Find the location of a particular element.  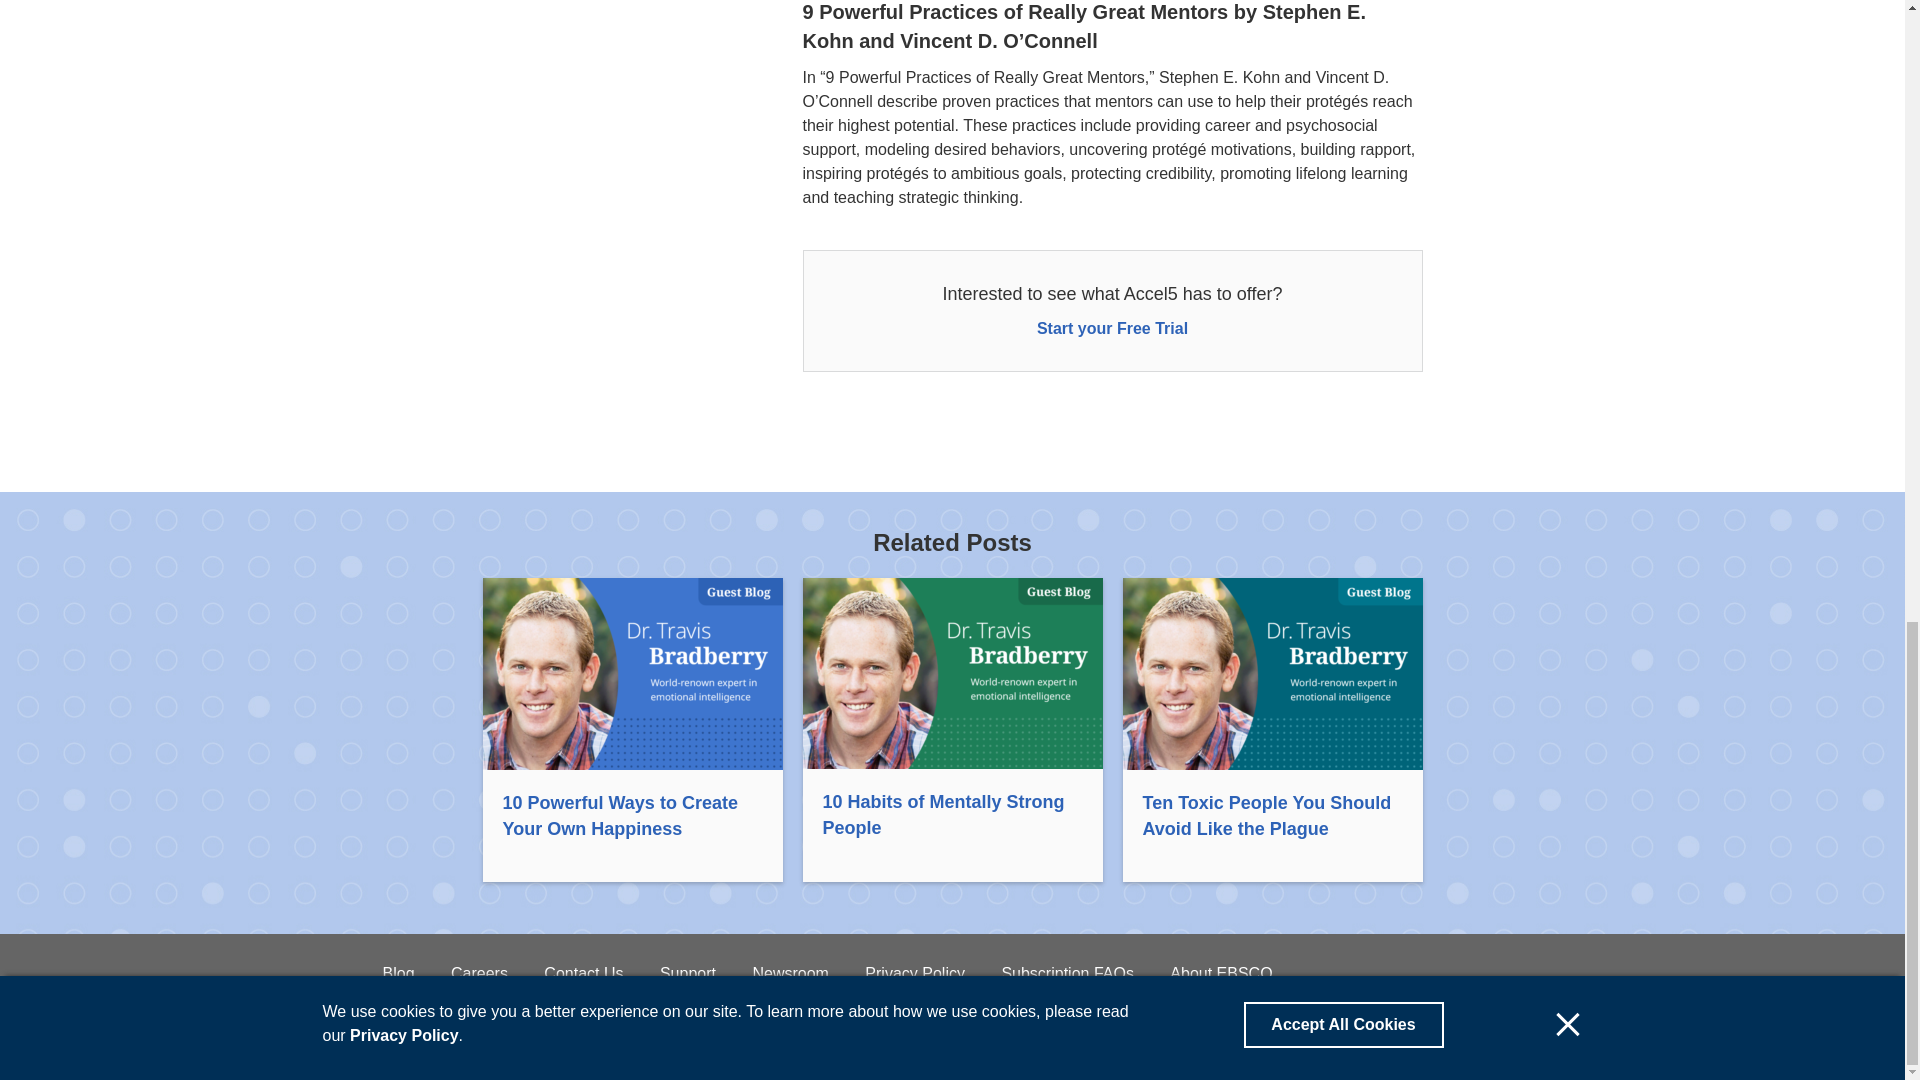

Accel5 is located at coordinates (403, 1038).